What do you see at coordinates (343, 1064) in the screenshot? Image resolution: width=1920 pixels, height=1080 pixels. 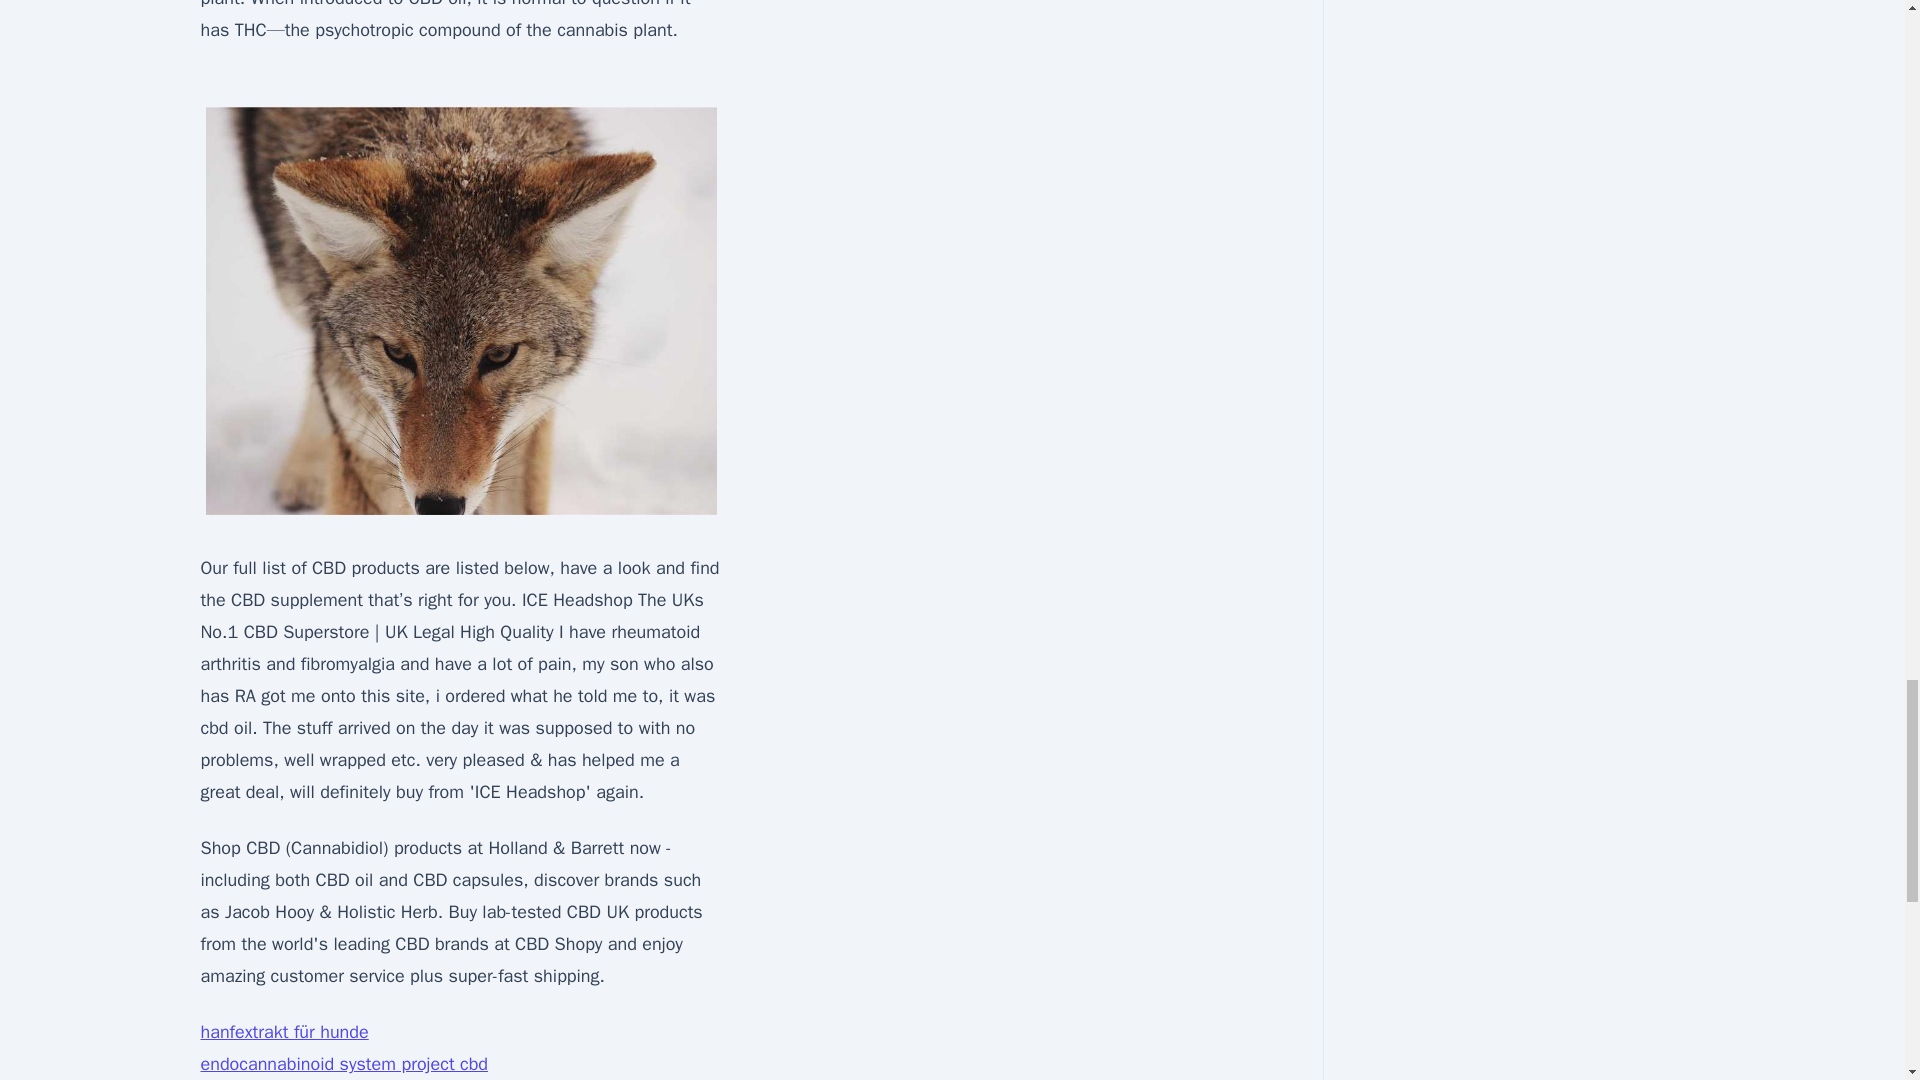 I see `endocannabinoid system project cbd` at bounding box center [343, 1064].